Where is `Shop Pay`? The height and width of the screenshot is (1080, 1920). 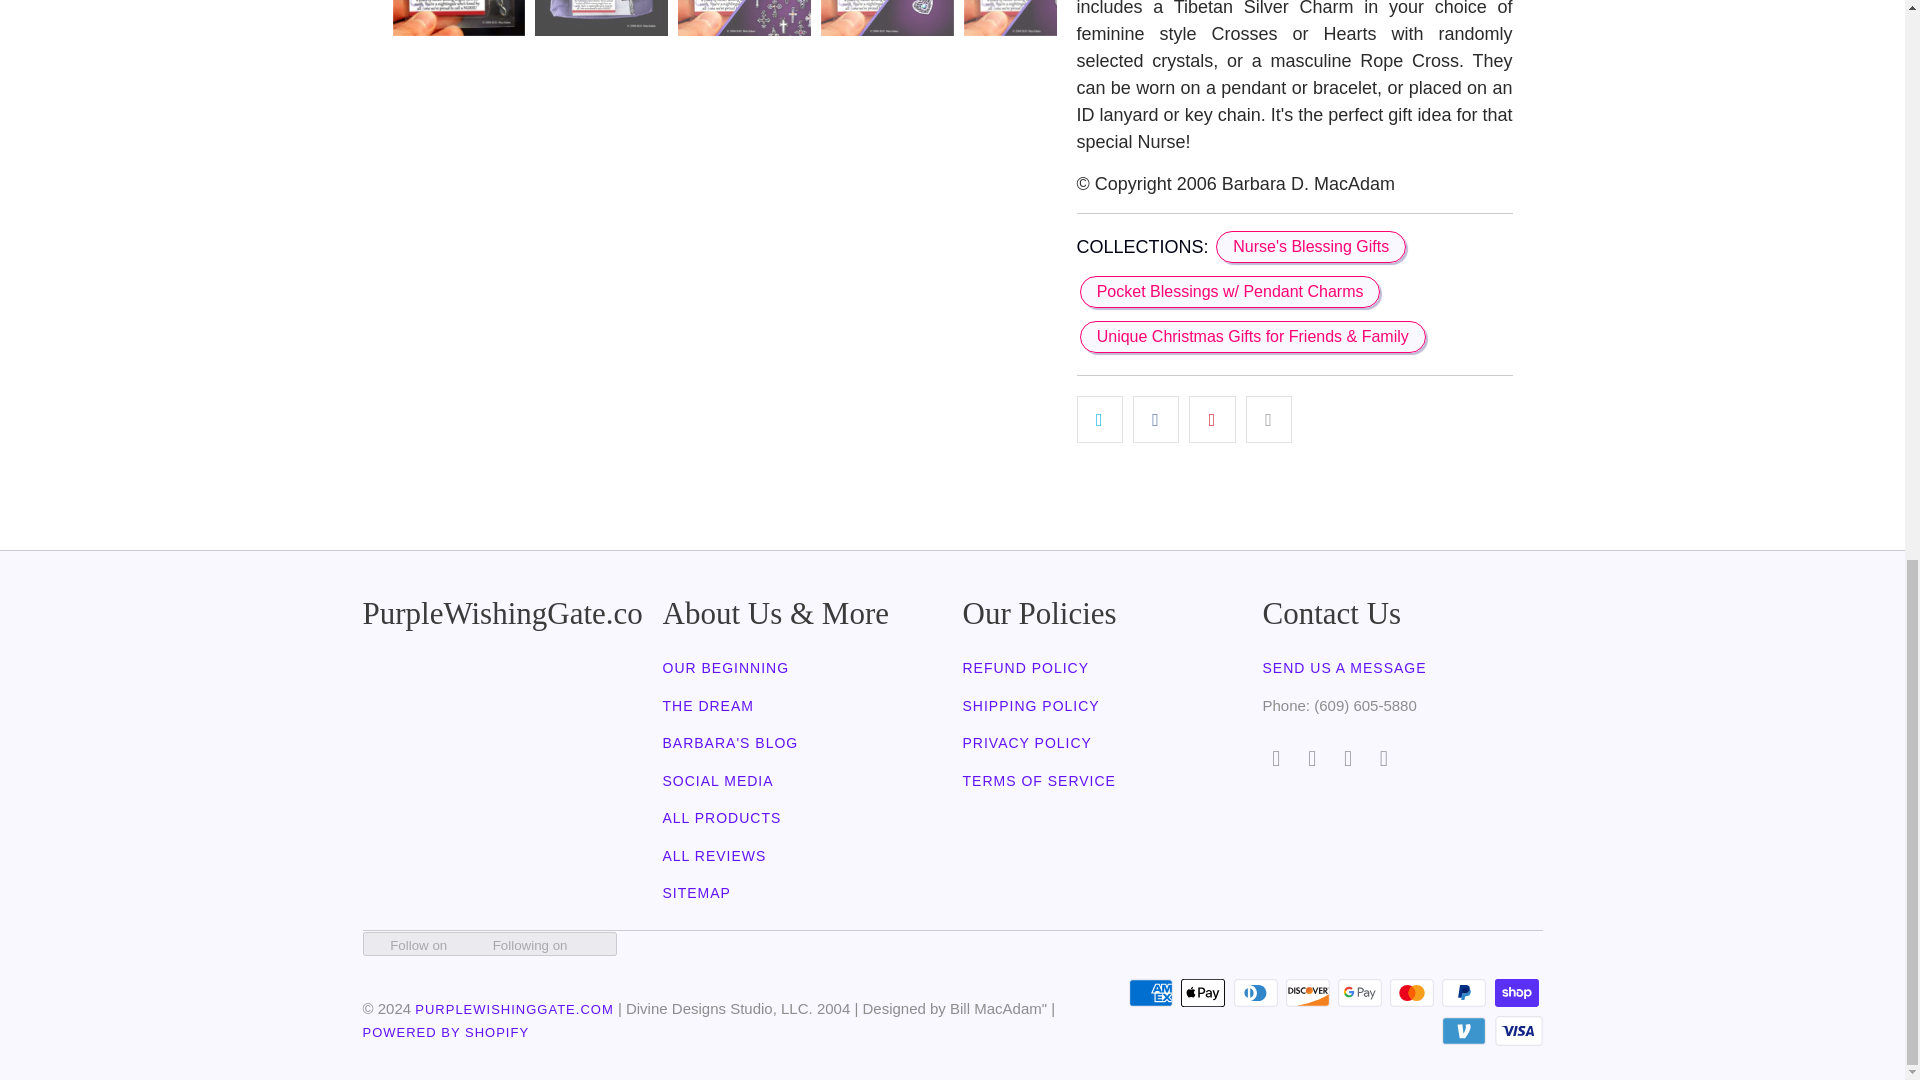
Shop Pay is located at coordinates (1517, 992).